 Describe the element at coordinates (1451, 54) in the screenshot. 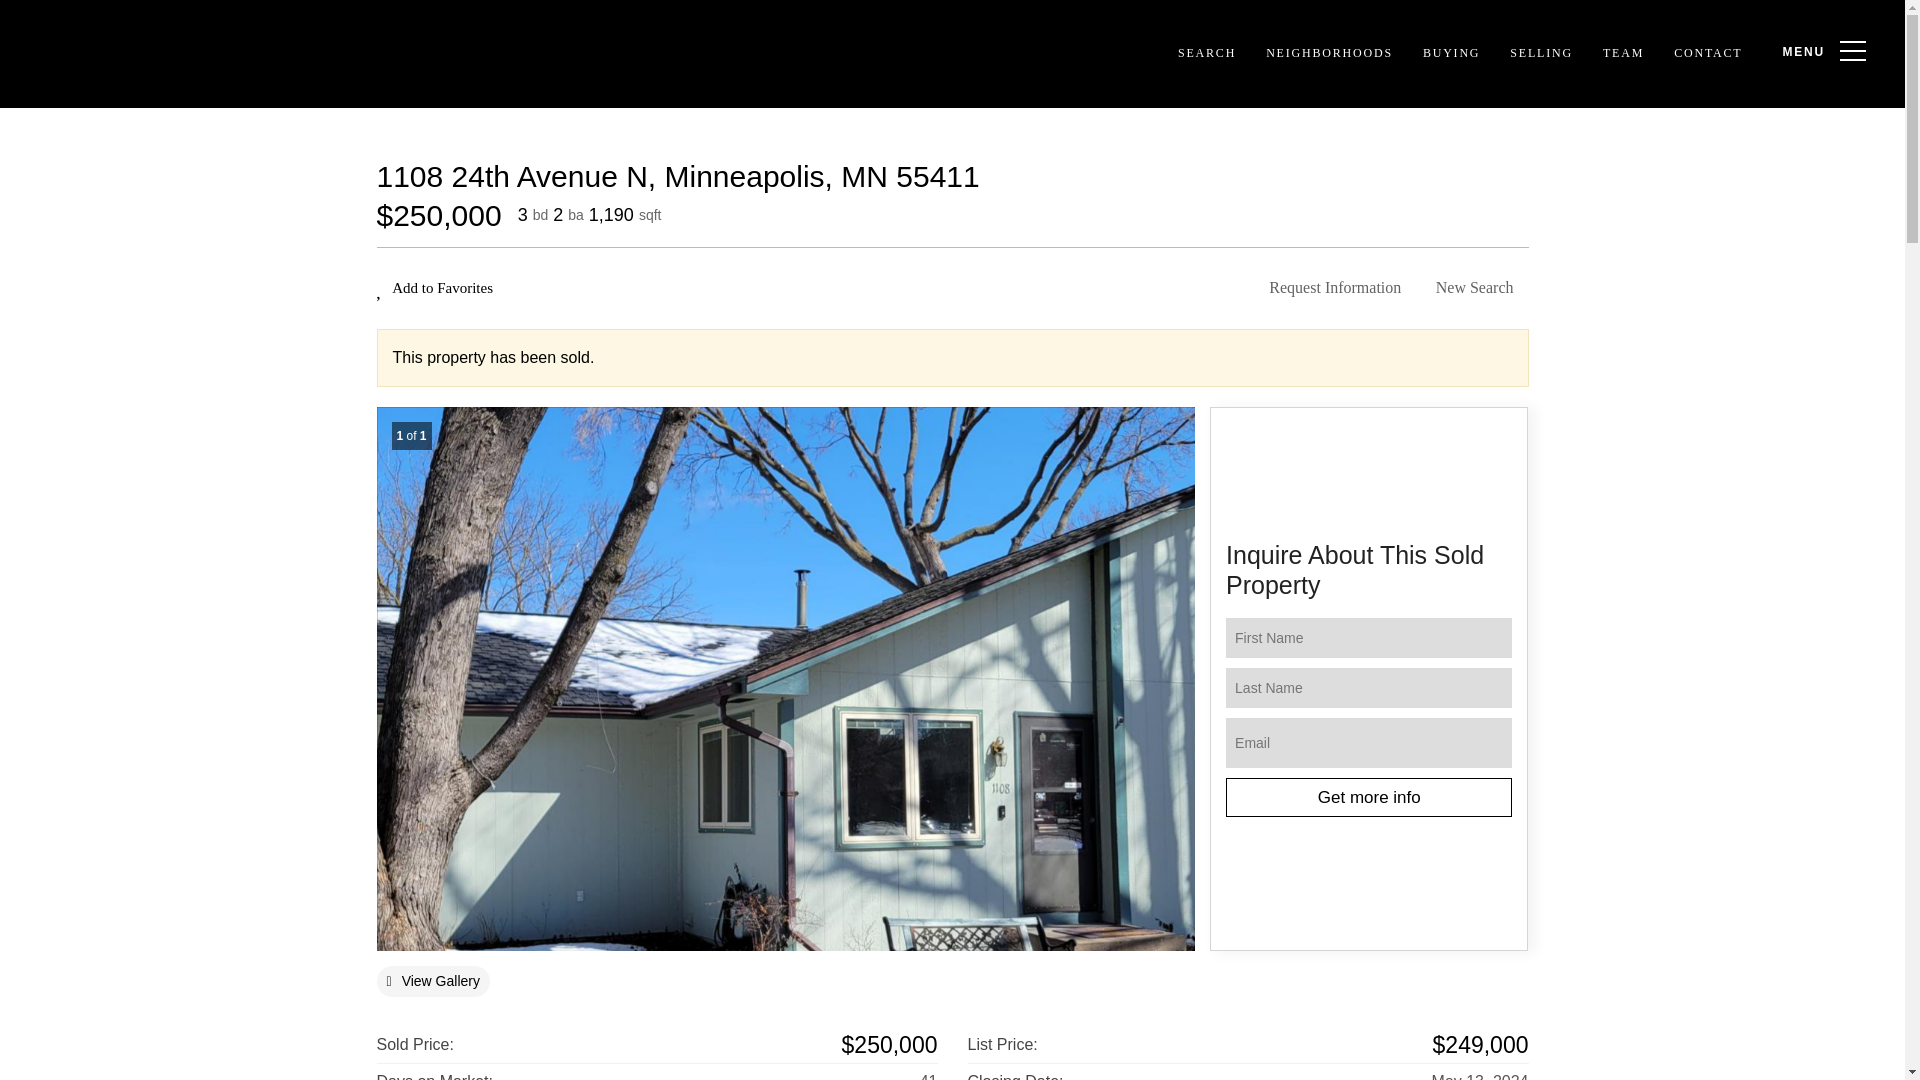

I see `BUYING` at that location.